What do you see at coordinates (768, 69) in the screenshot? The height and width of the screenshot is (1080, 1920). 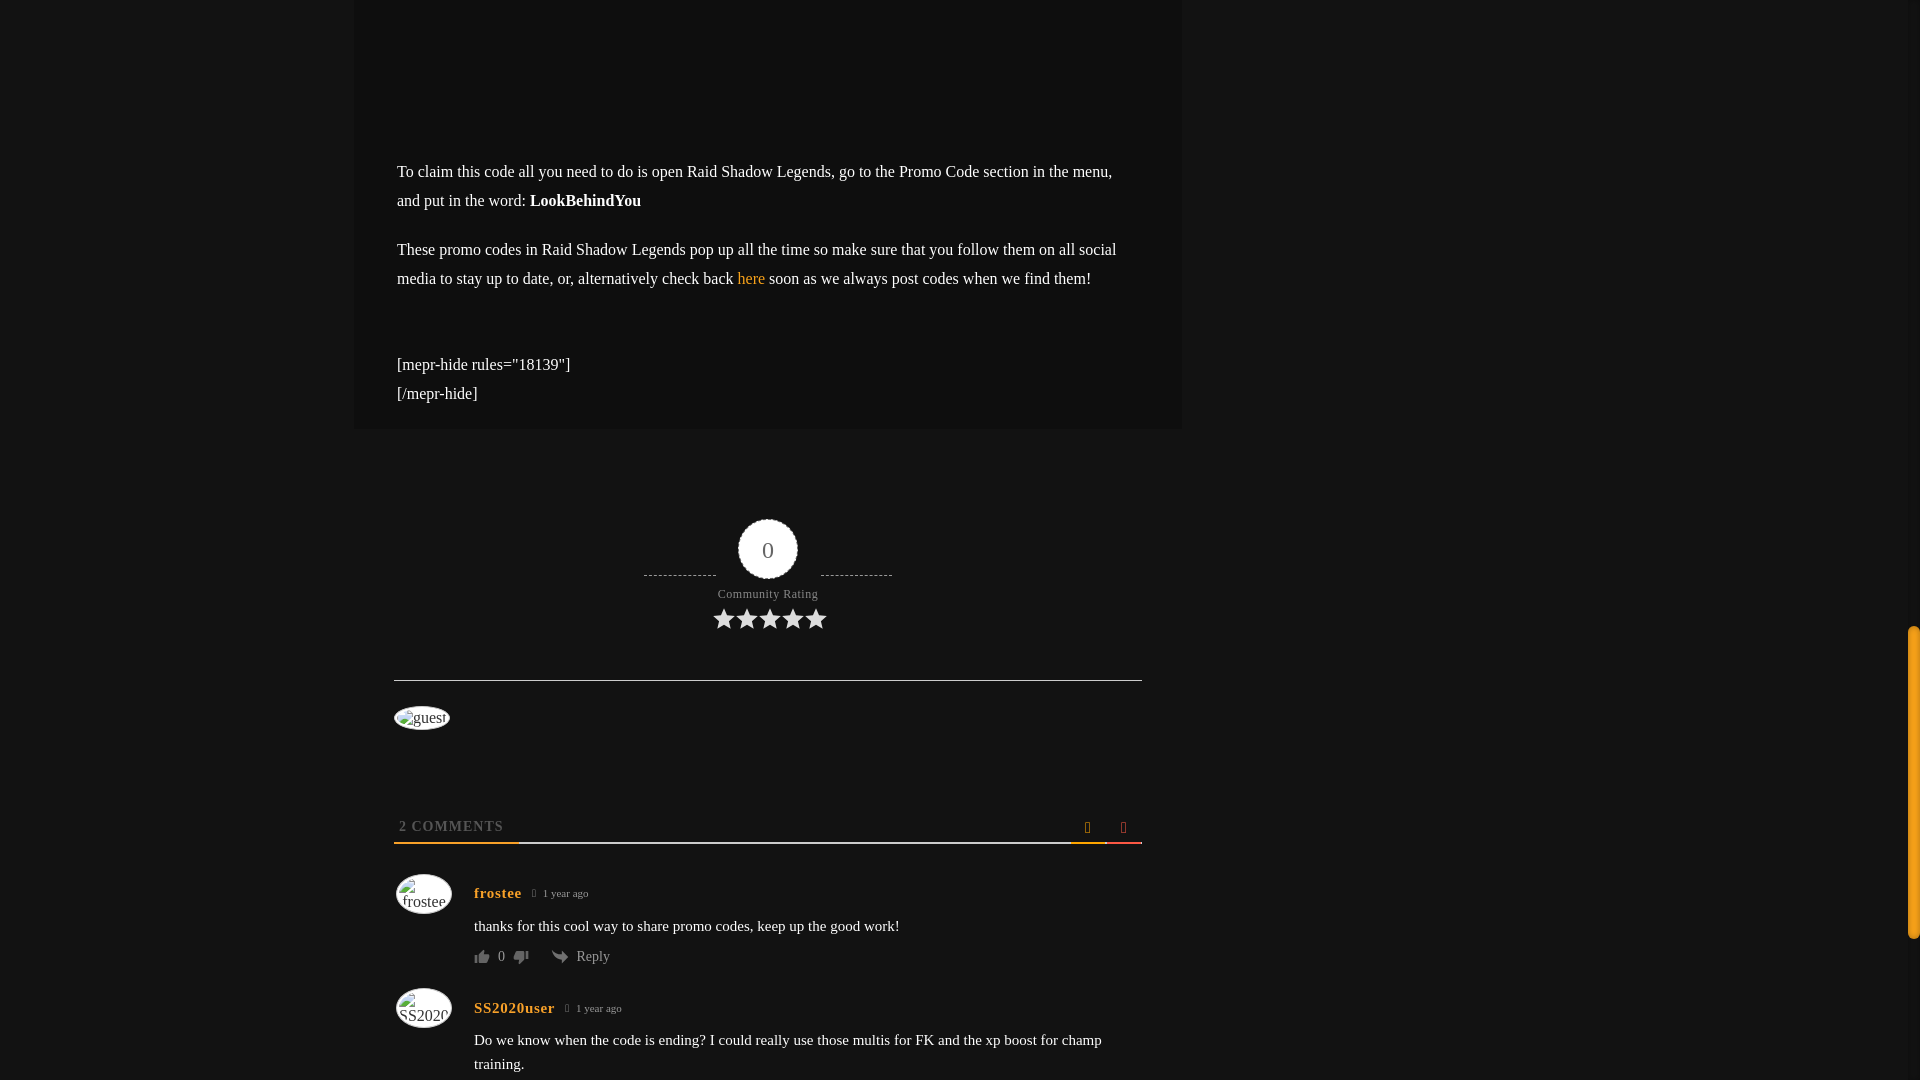 I see `promo-code` at bounding box center [768, 69].